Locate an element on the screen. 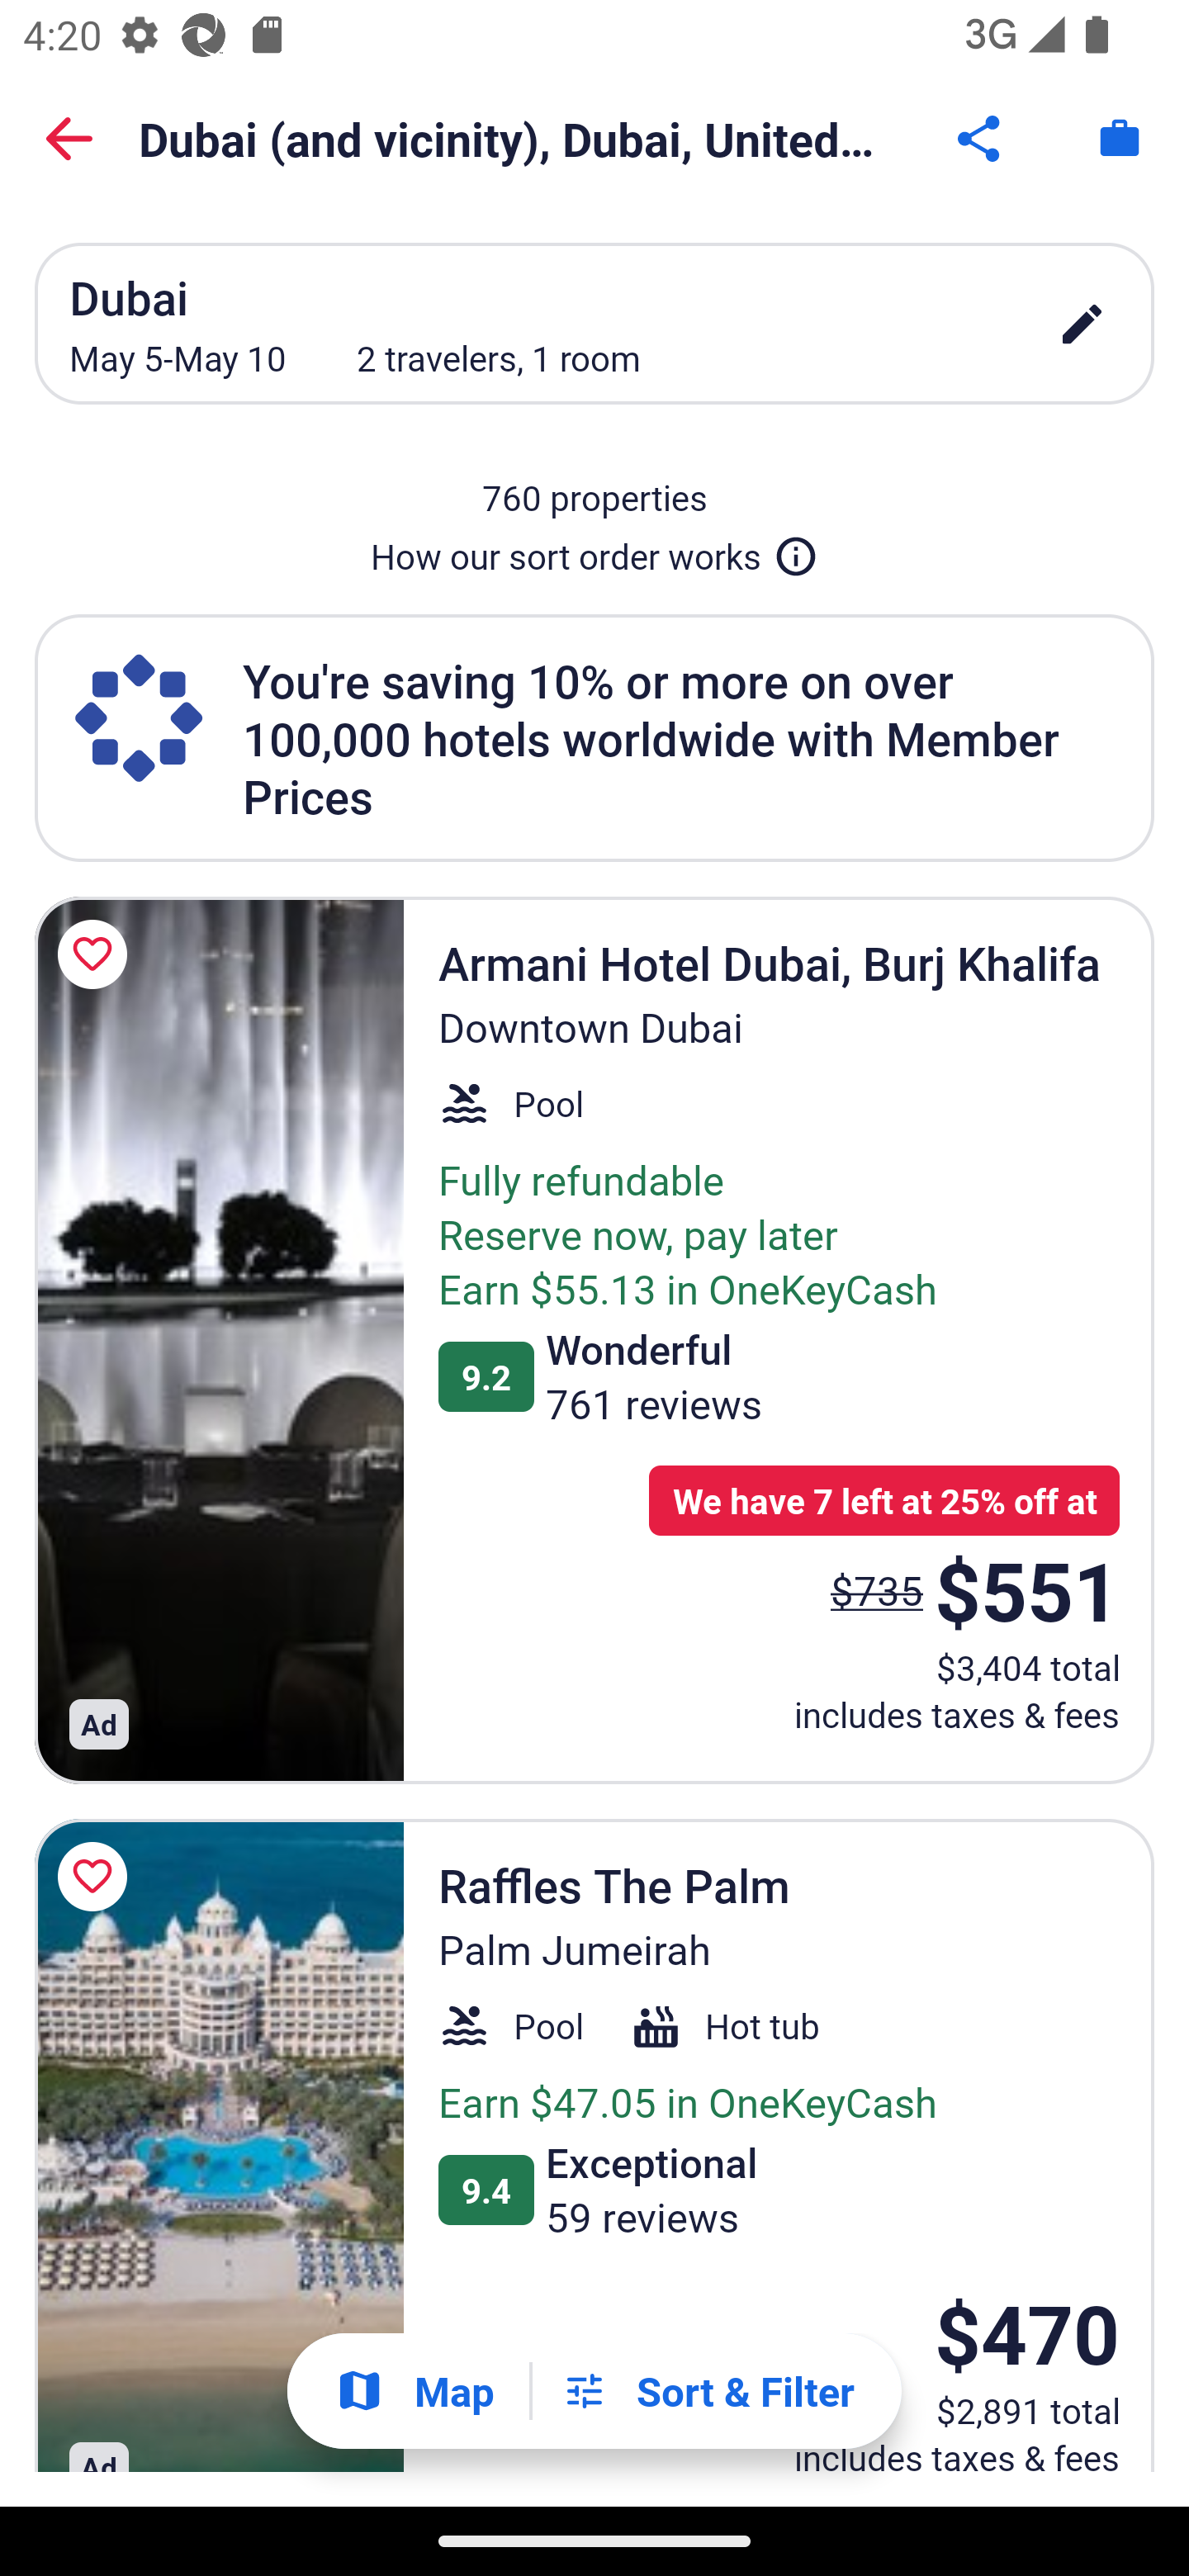 This screenshot has height=2576, width=1189. Filters Sort & Filter Filters Button is located at coordinates (708, 2391).